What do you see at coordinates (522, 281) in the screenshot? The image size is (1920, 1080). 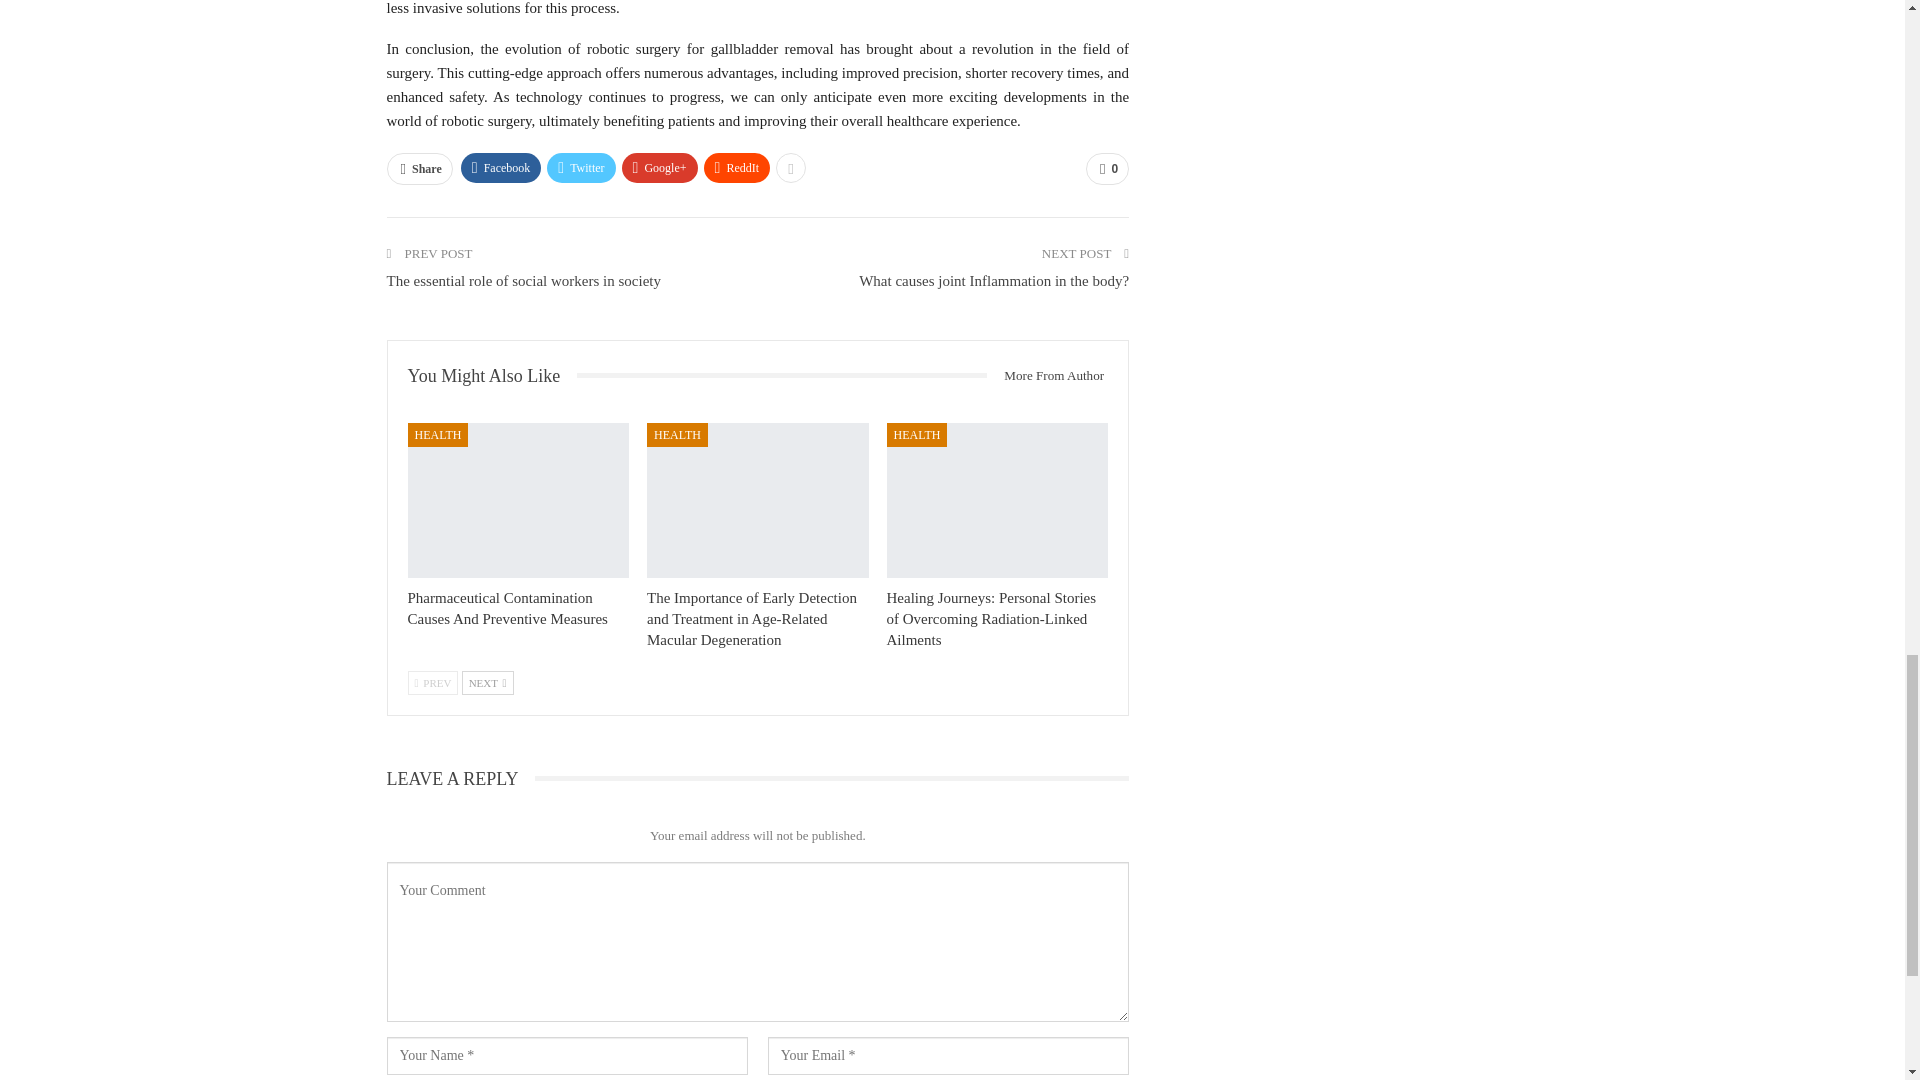 I see `The essential role of social workers in society` at bounding box center [522, 281].